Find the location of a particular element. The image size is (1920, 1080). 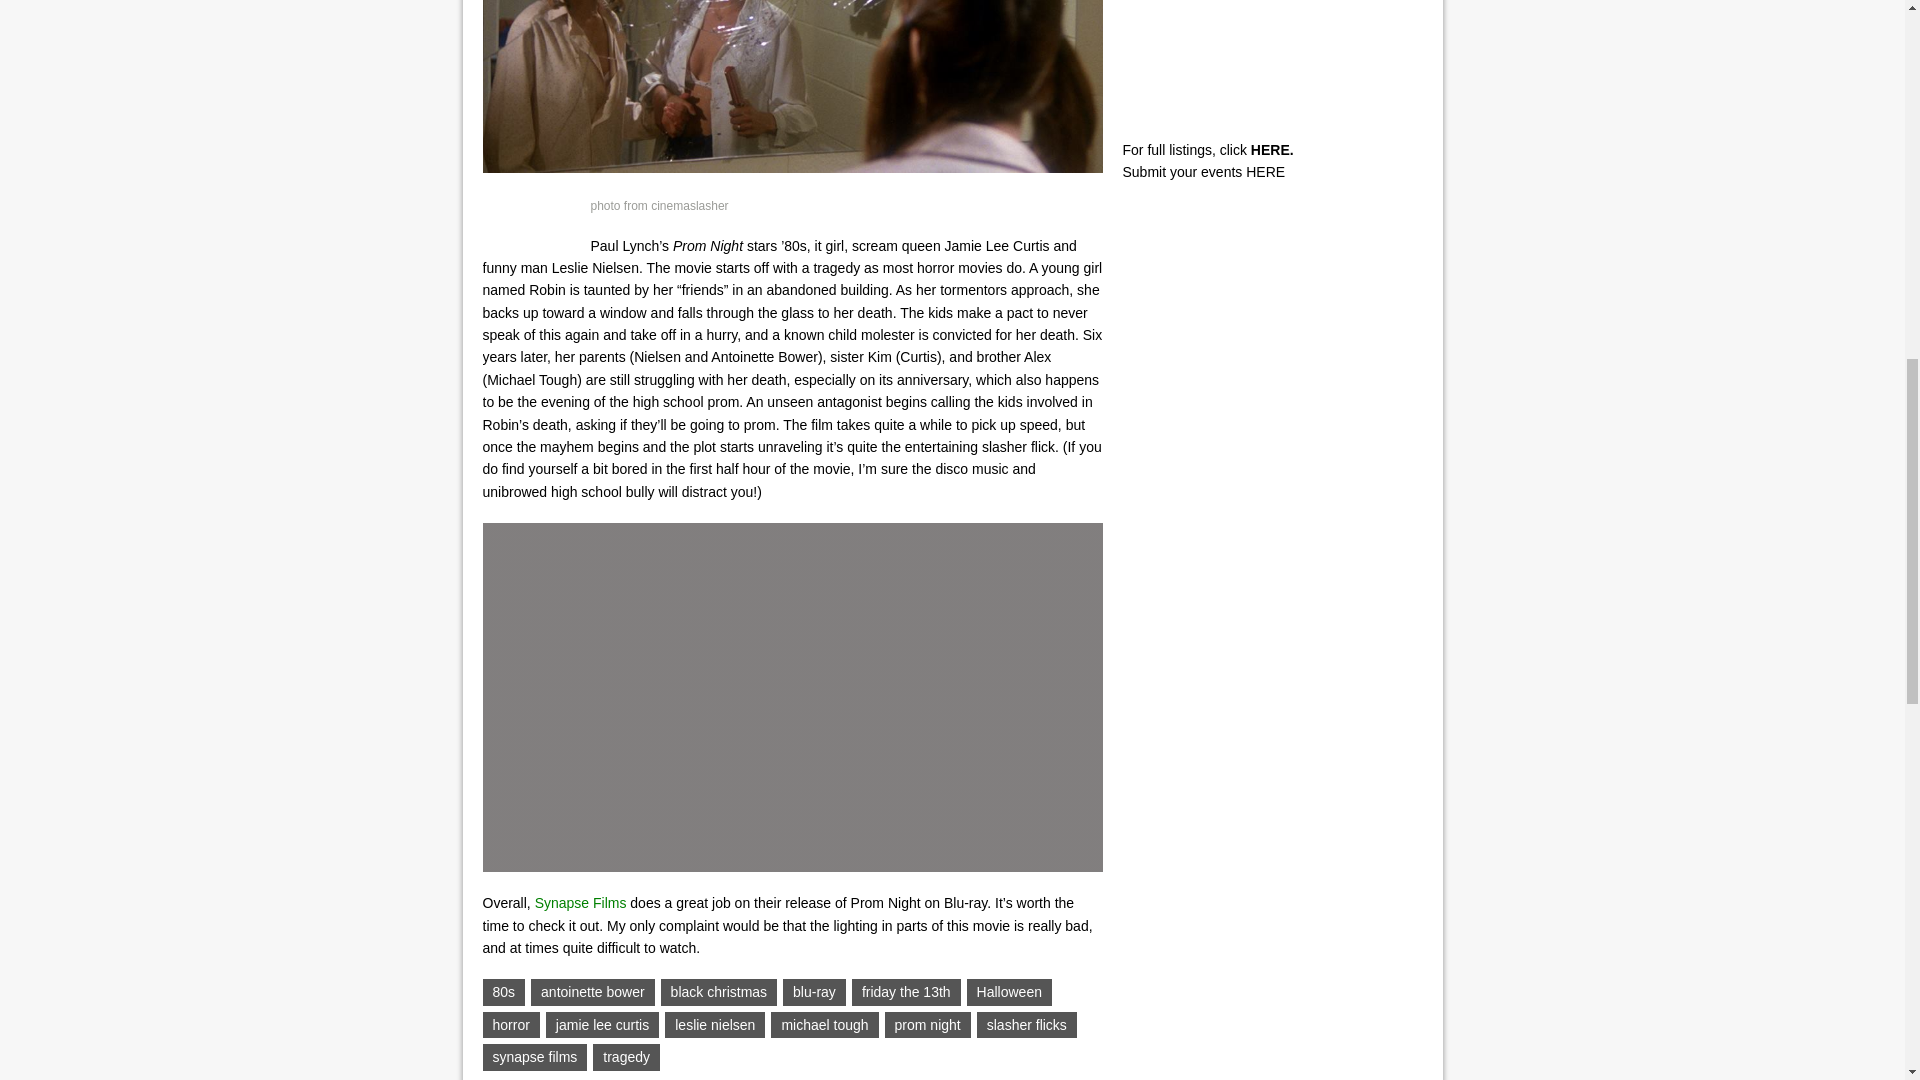

tragedy is located at coordinates (626, 1057).